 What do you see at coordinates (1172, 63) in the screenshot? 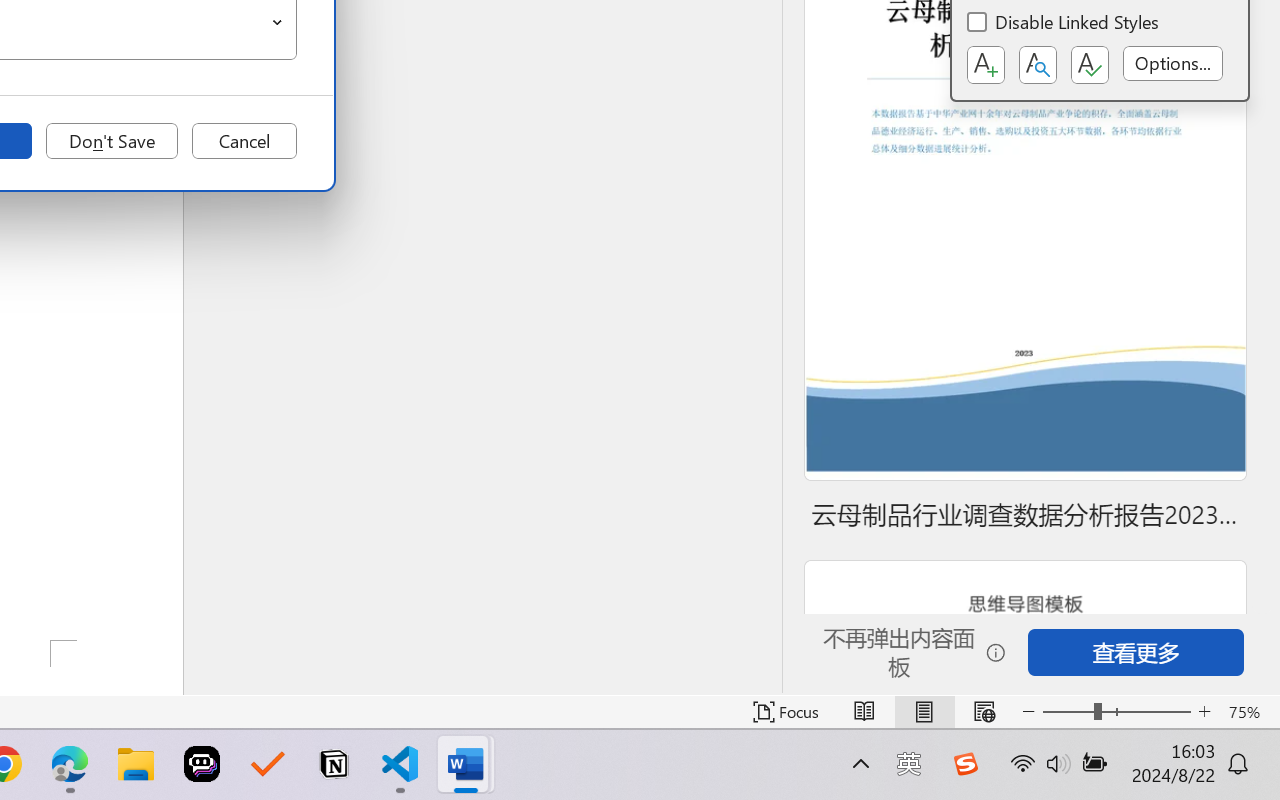
I see `Options...` at bounding box center [1172, 63].